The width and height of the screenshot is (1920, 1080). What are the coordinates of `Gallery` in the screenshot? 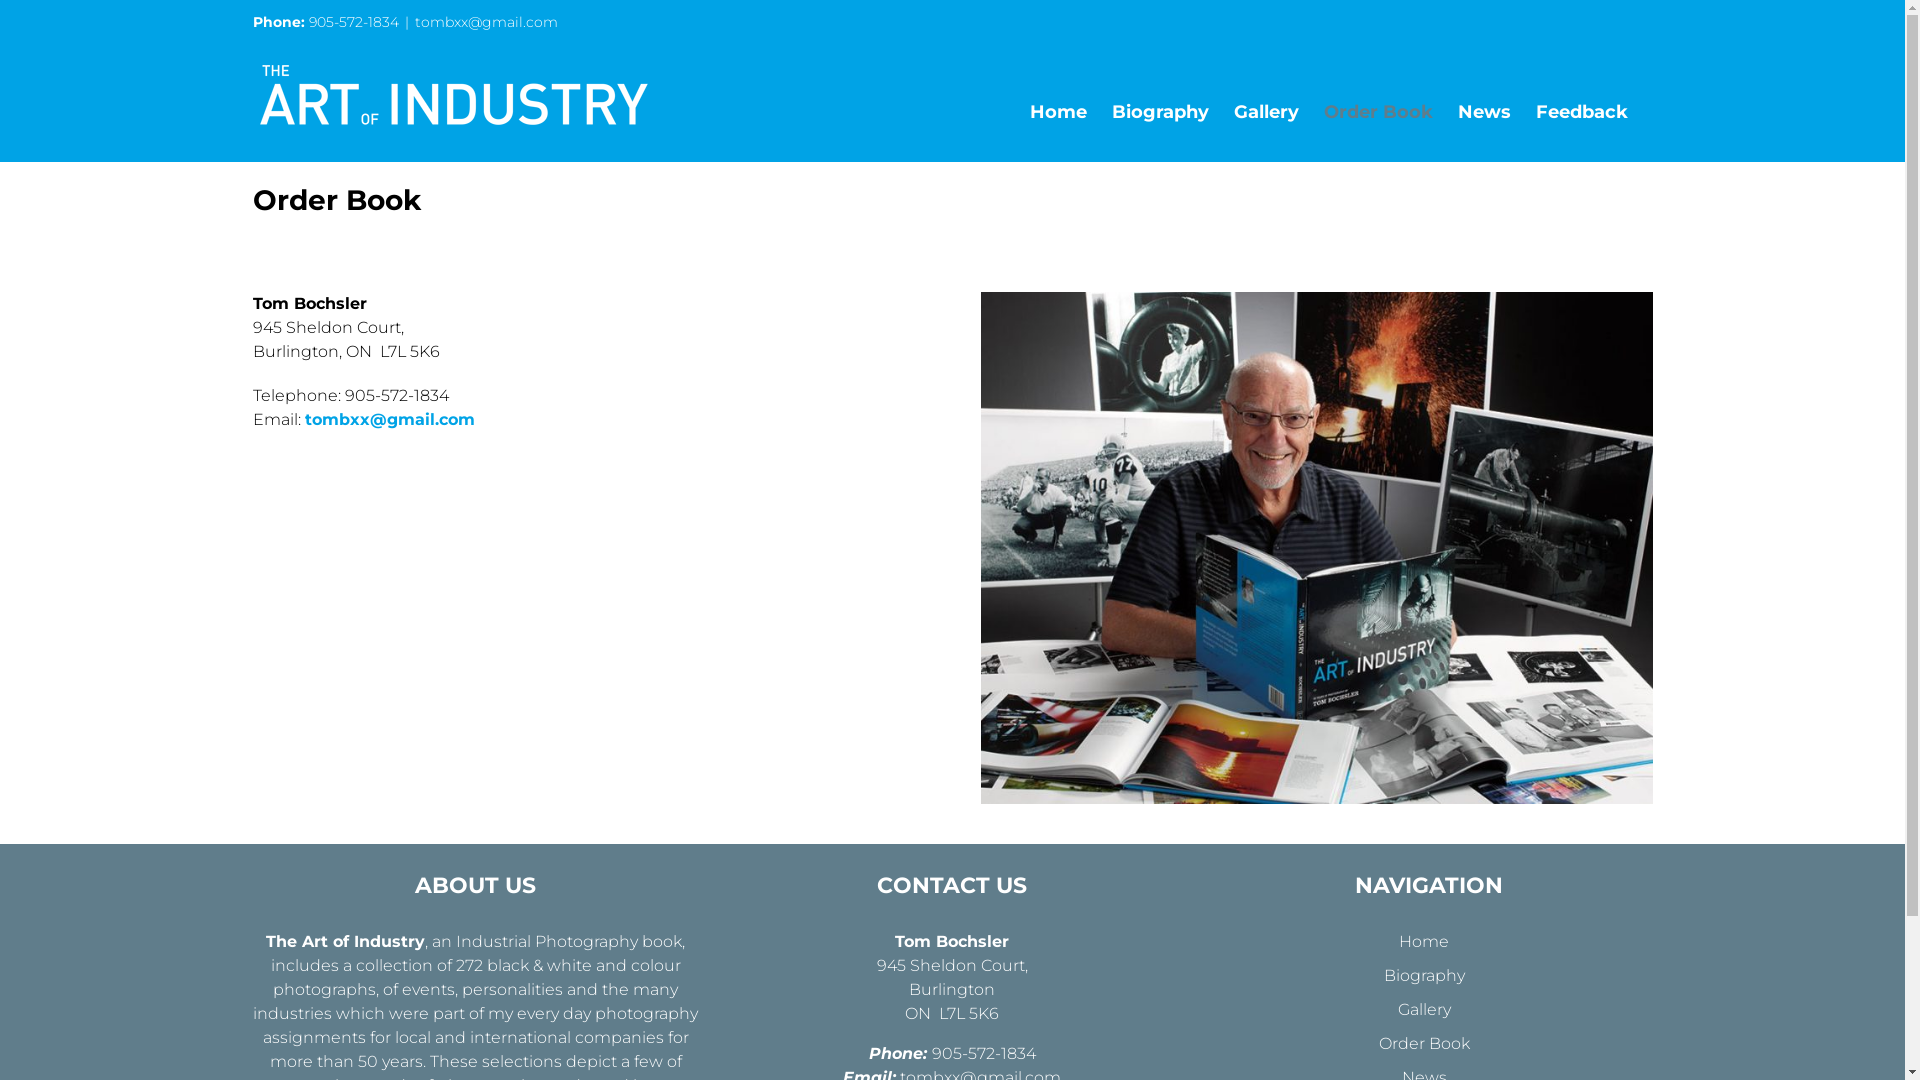 It's located at (1266, 112).